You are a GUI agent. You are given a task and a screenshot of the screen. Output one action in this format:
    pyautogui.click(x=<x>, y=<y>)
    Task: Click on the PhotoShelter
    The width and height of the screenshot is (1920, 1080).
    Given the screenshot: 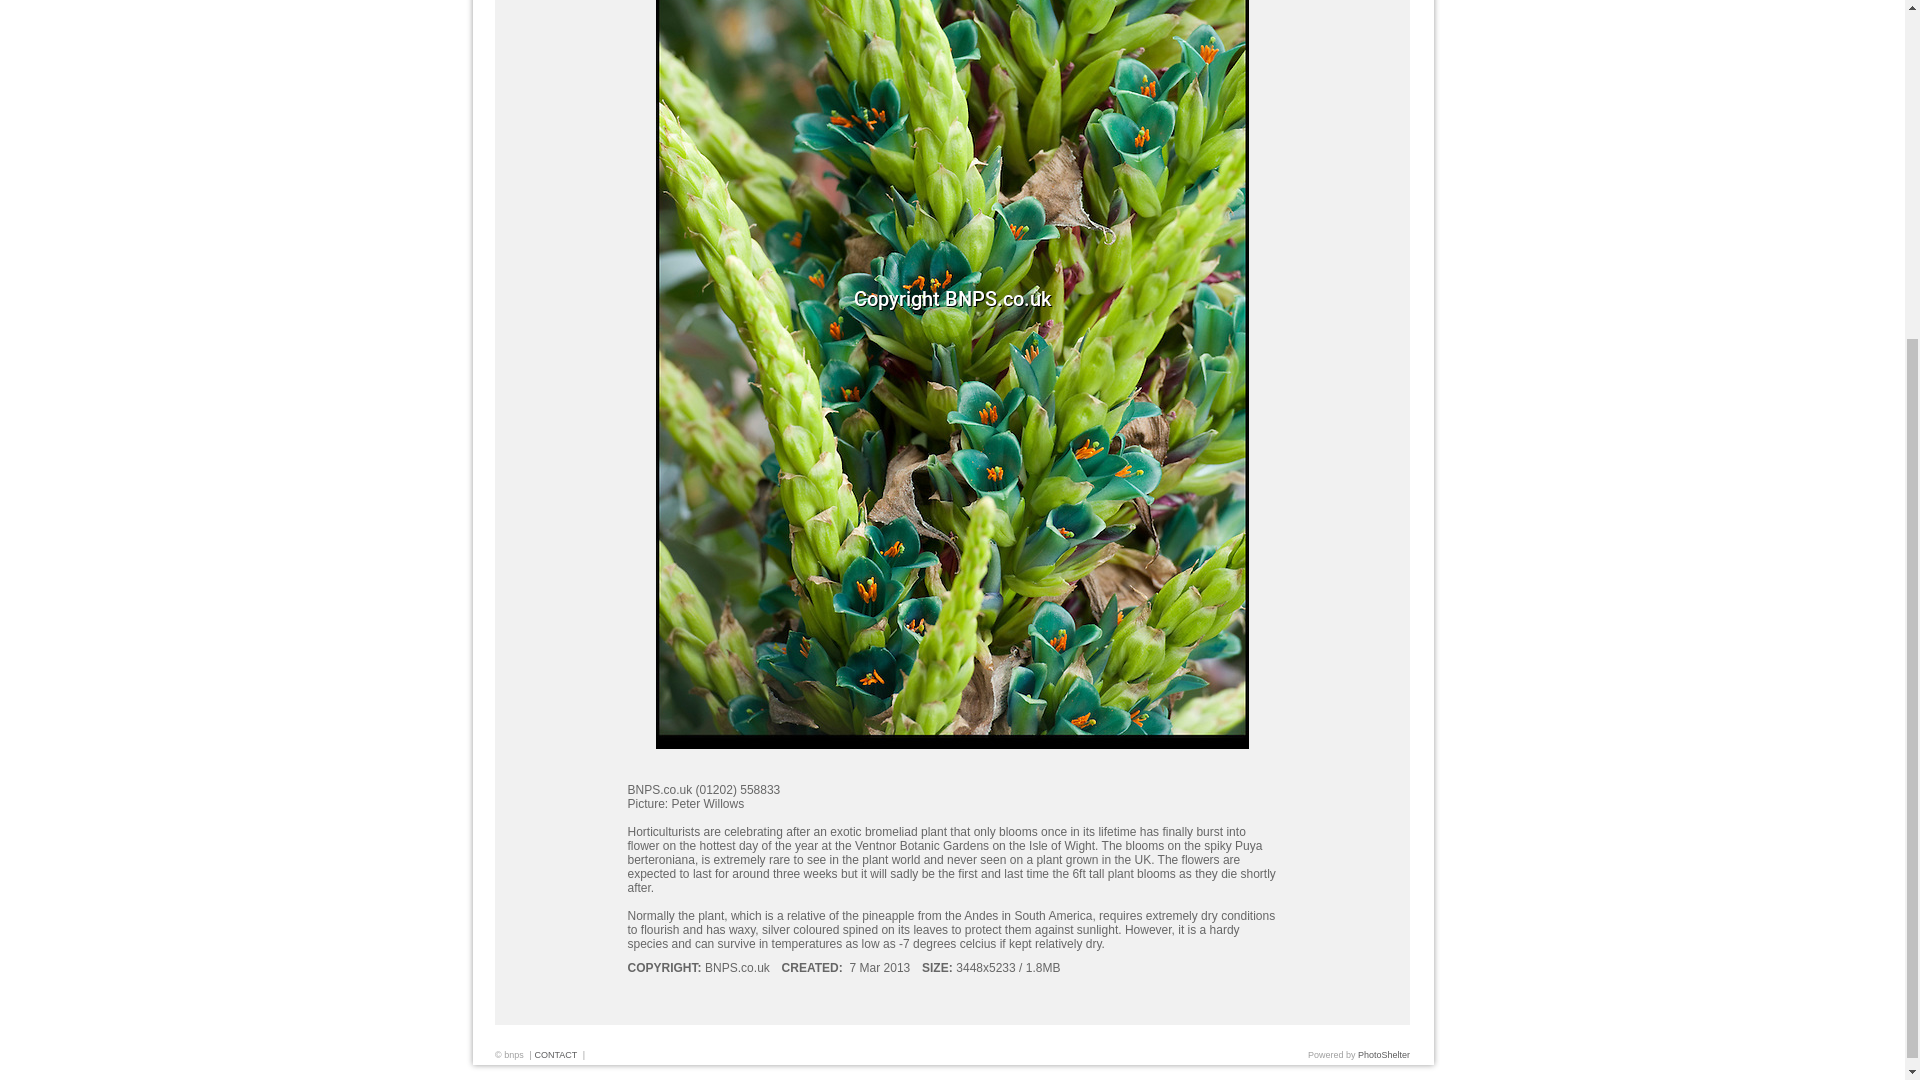 What is the action you would take?
    pyautogui.click(x=1383, y=1054)
    